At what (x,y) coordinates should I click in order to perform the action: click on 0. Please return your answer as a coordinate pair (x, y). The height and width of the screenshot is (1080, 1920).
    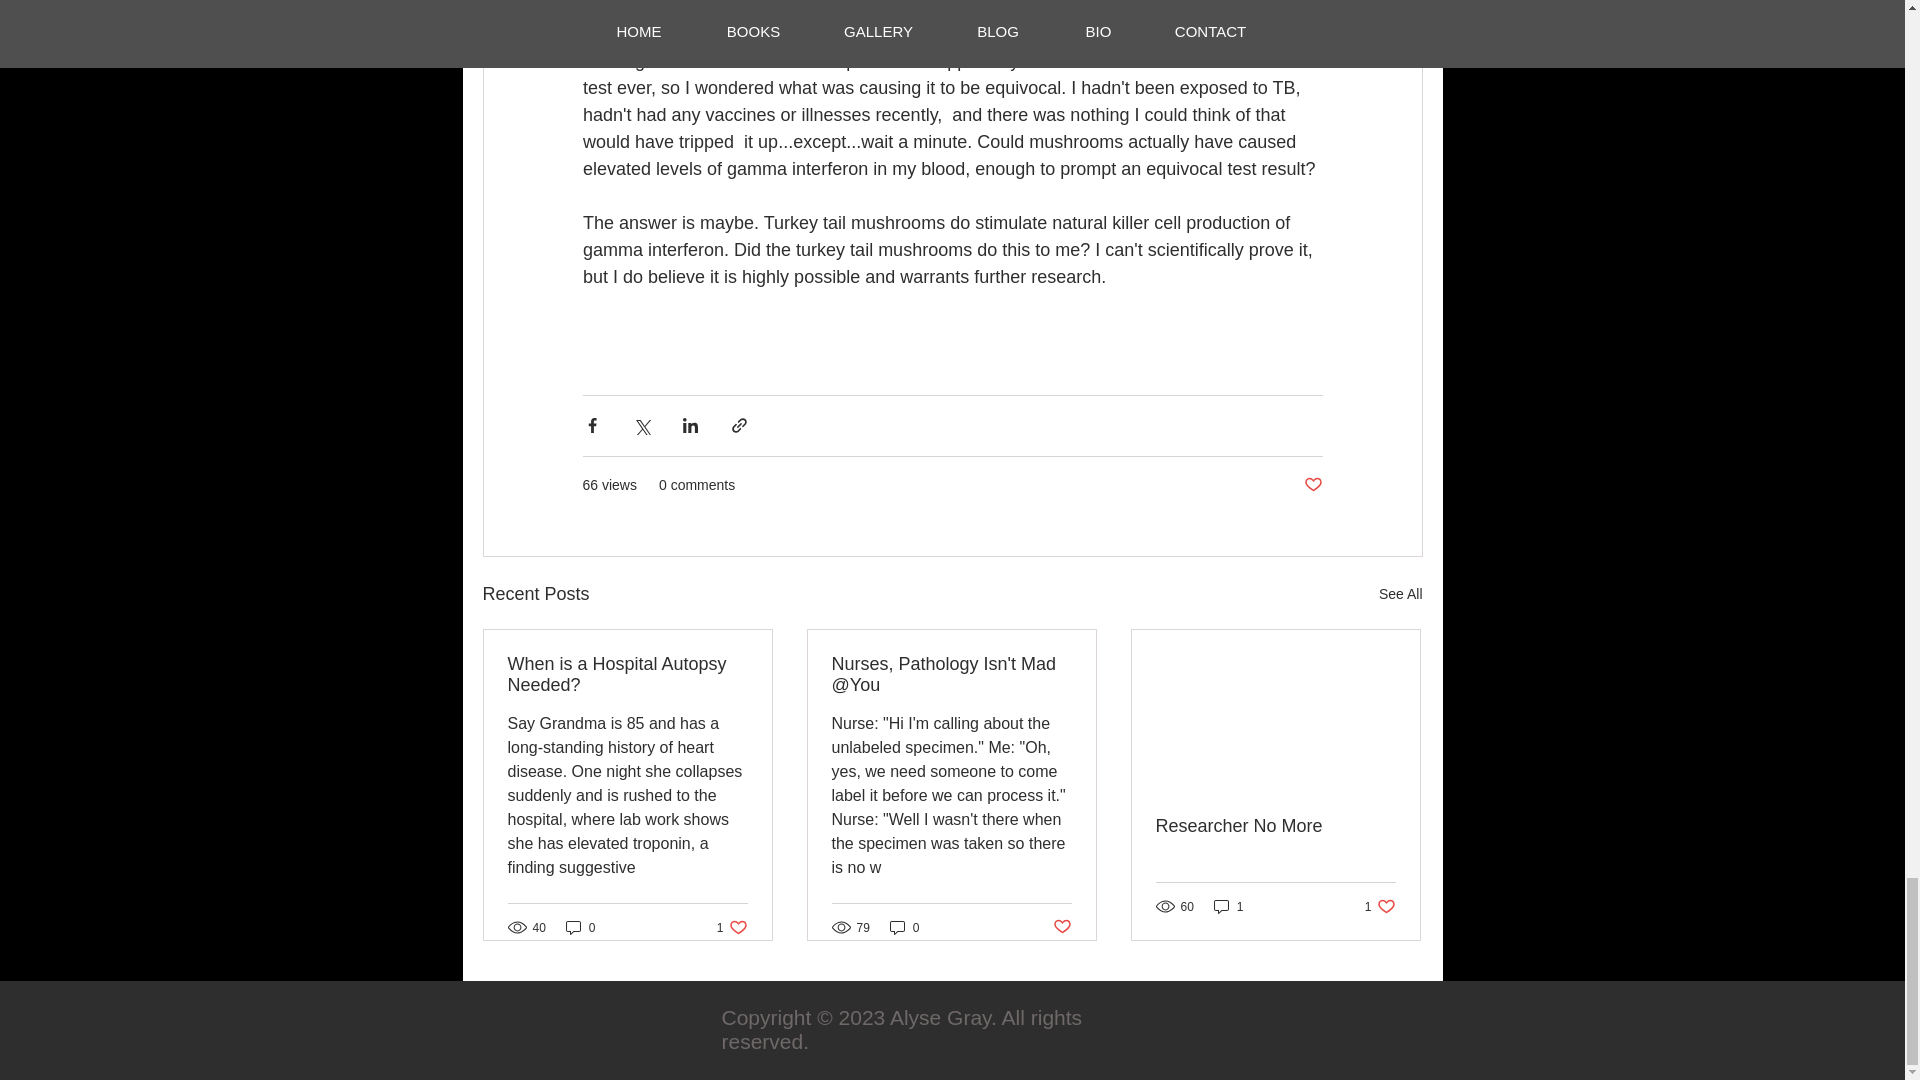
    Looking at the image, I should click on (1275, 826).